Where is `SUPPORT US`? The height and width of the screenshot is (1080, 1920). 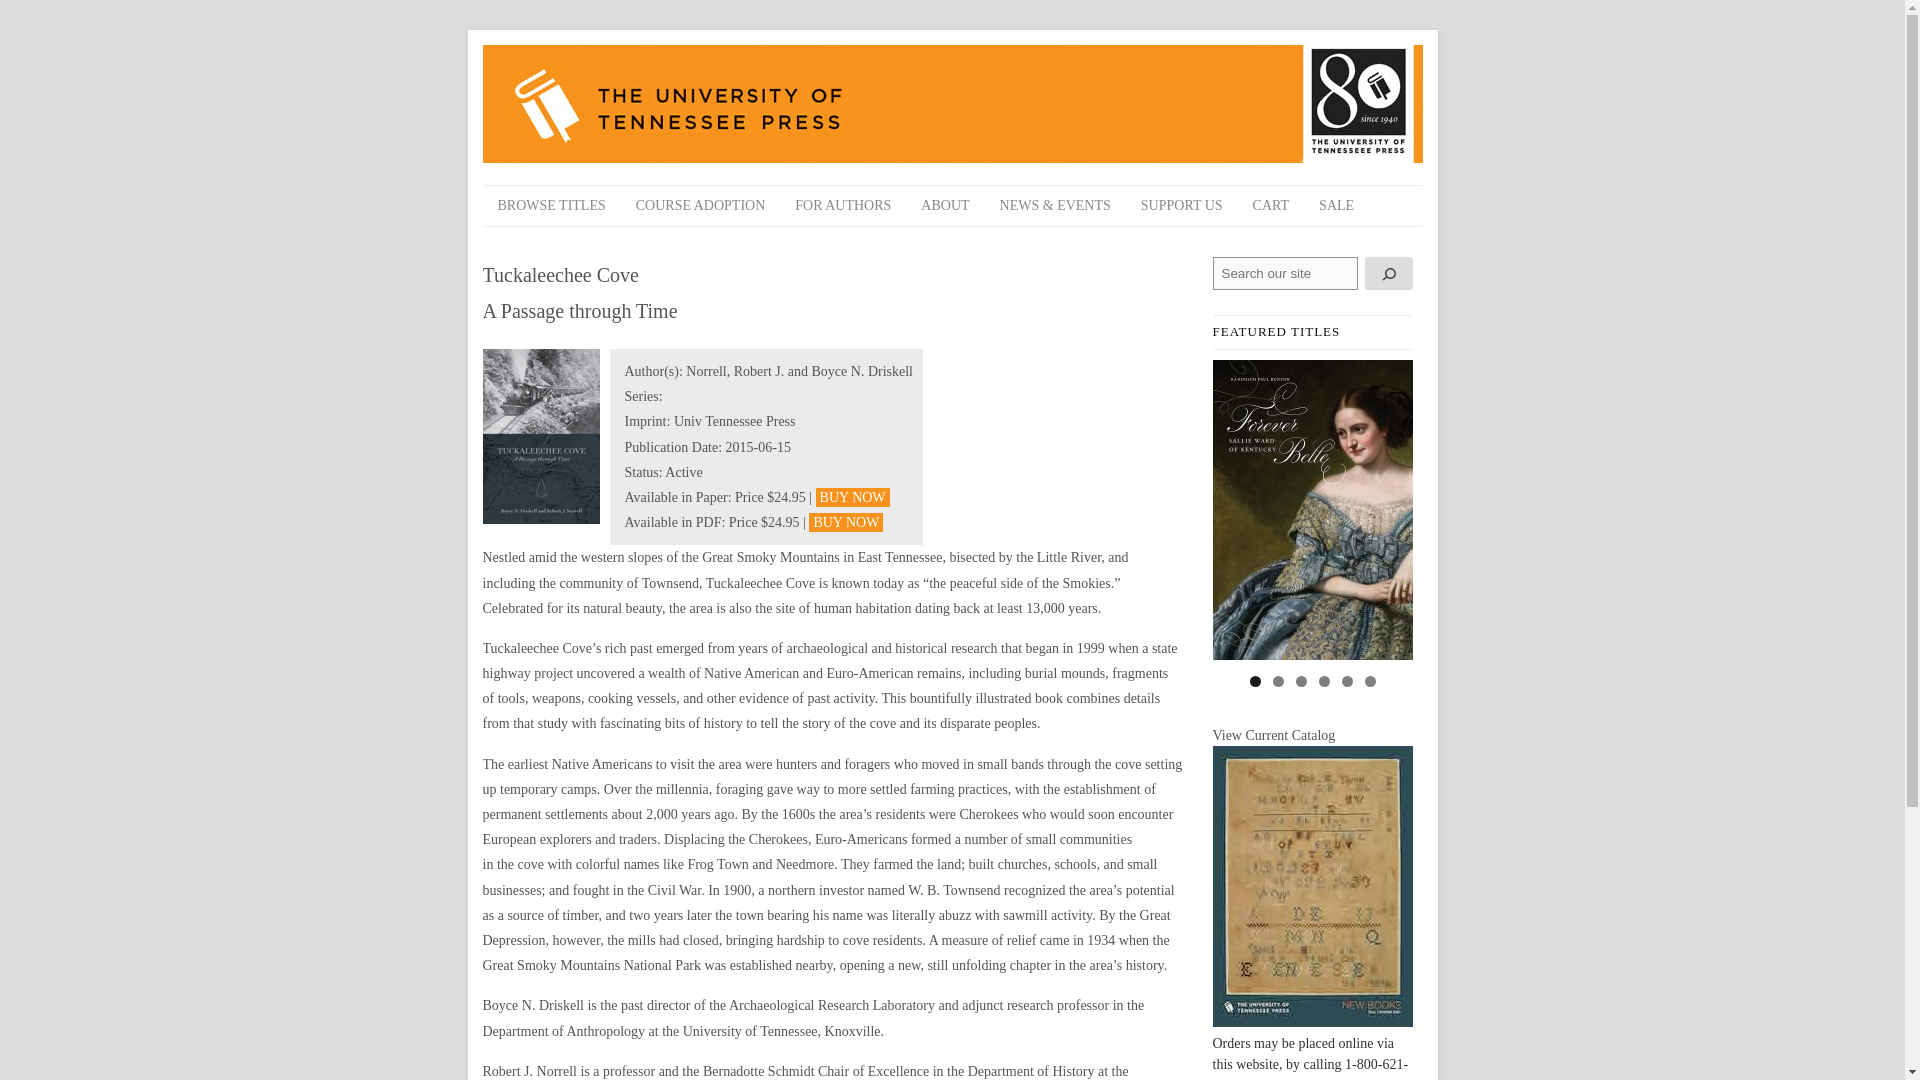
SUPPORT US is located at coordinates (1182, 205).